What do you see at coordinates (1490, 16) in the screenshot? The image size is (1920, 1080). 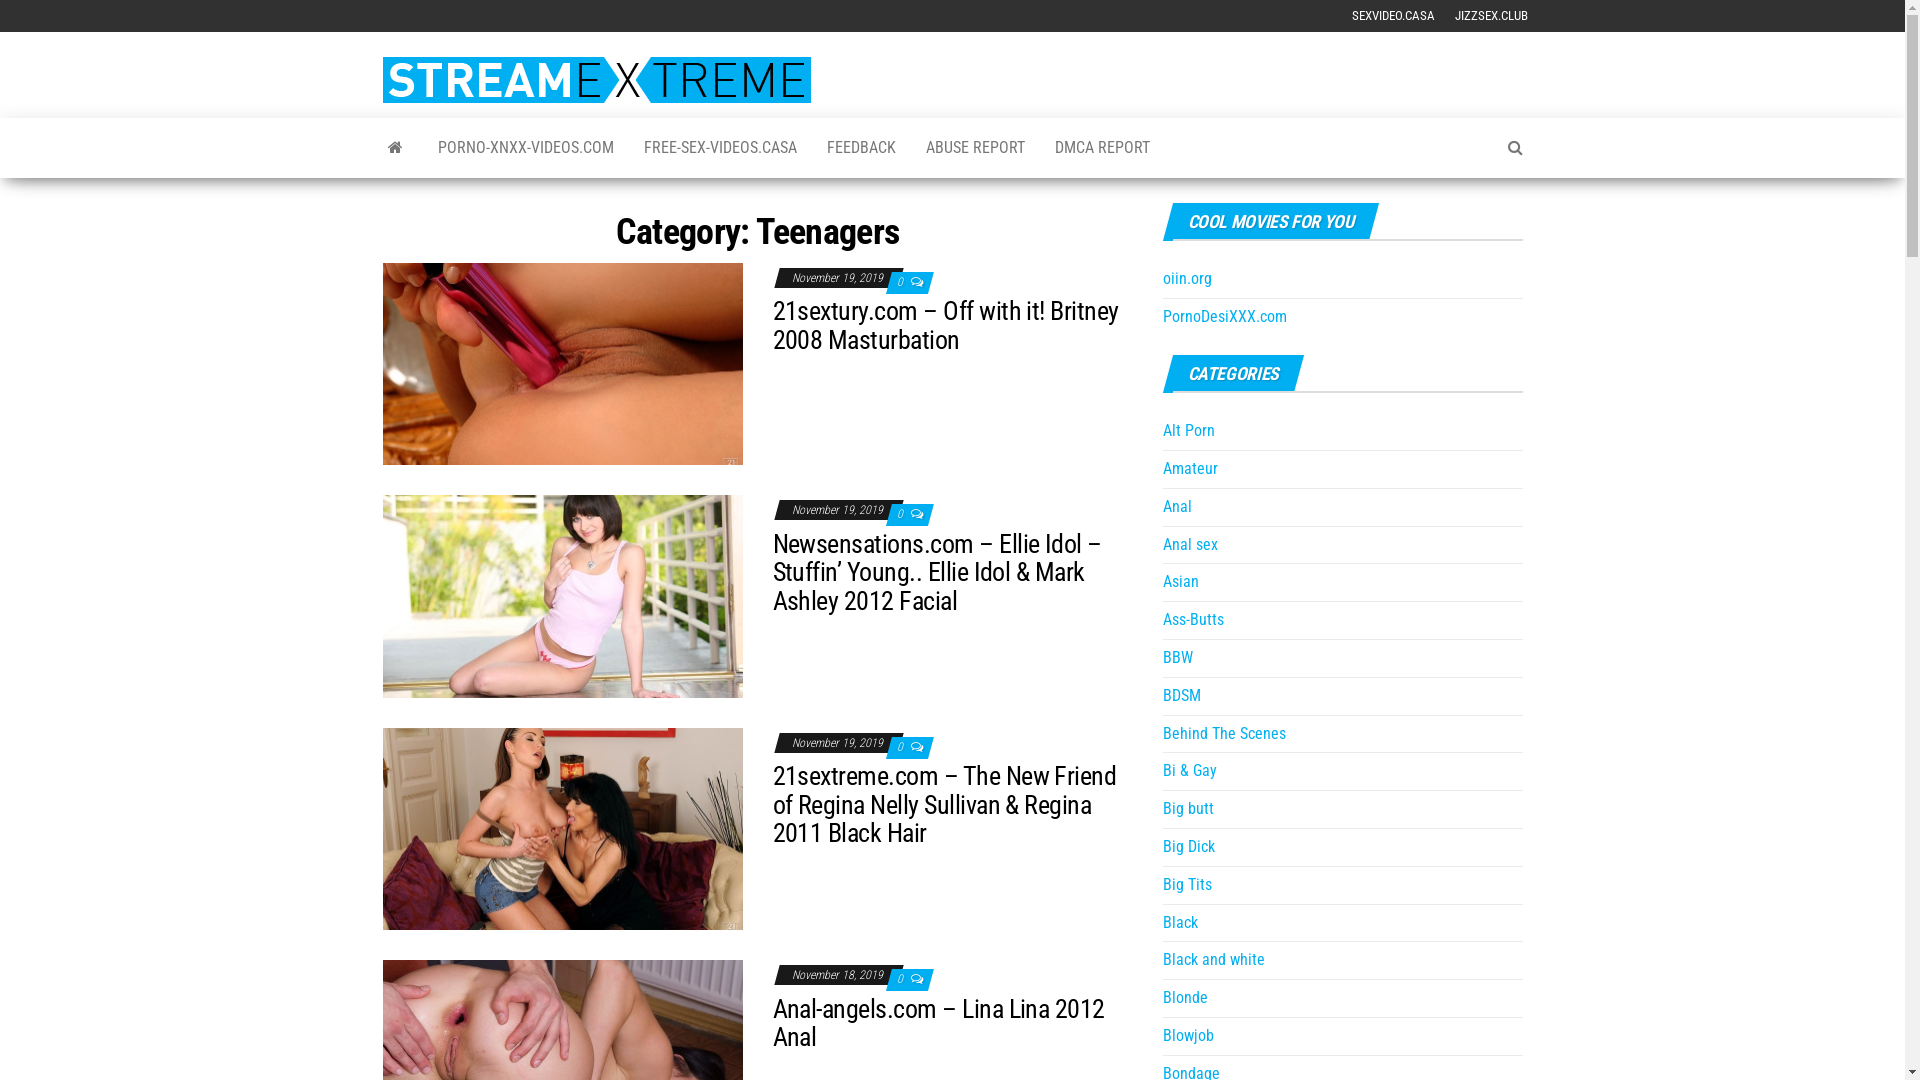 I see `JIZZSEX.CLUB` at bounding box center [1490, 16].